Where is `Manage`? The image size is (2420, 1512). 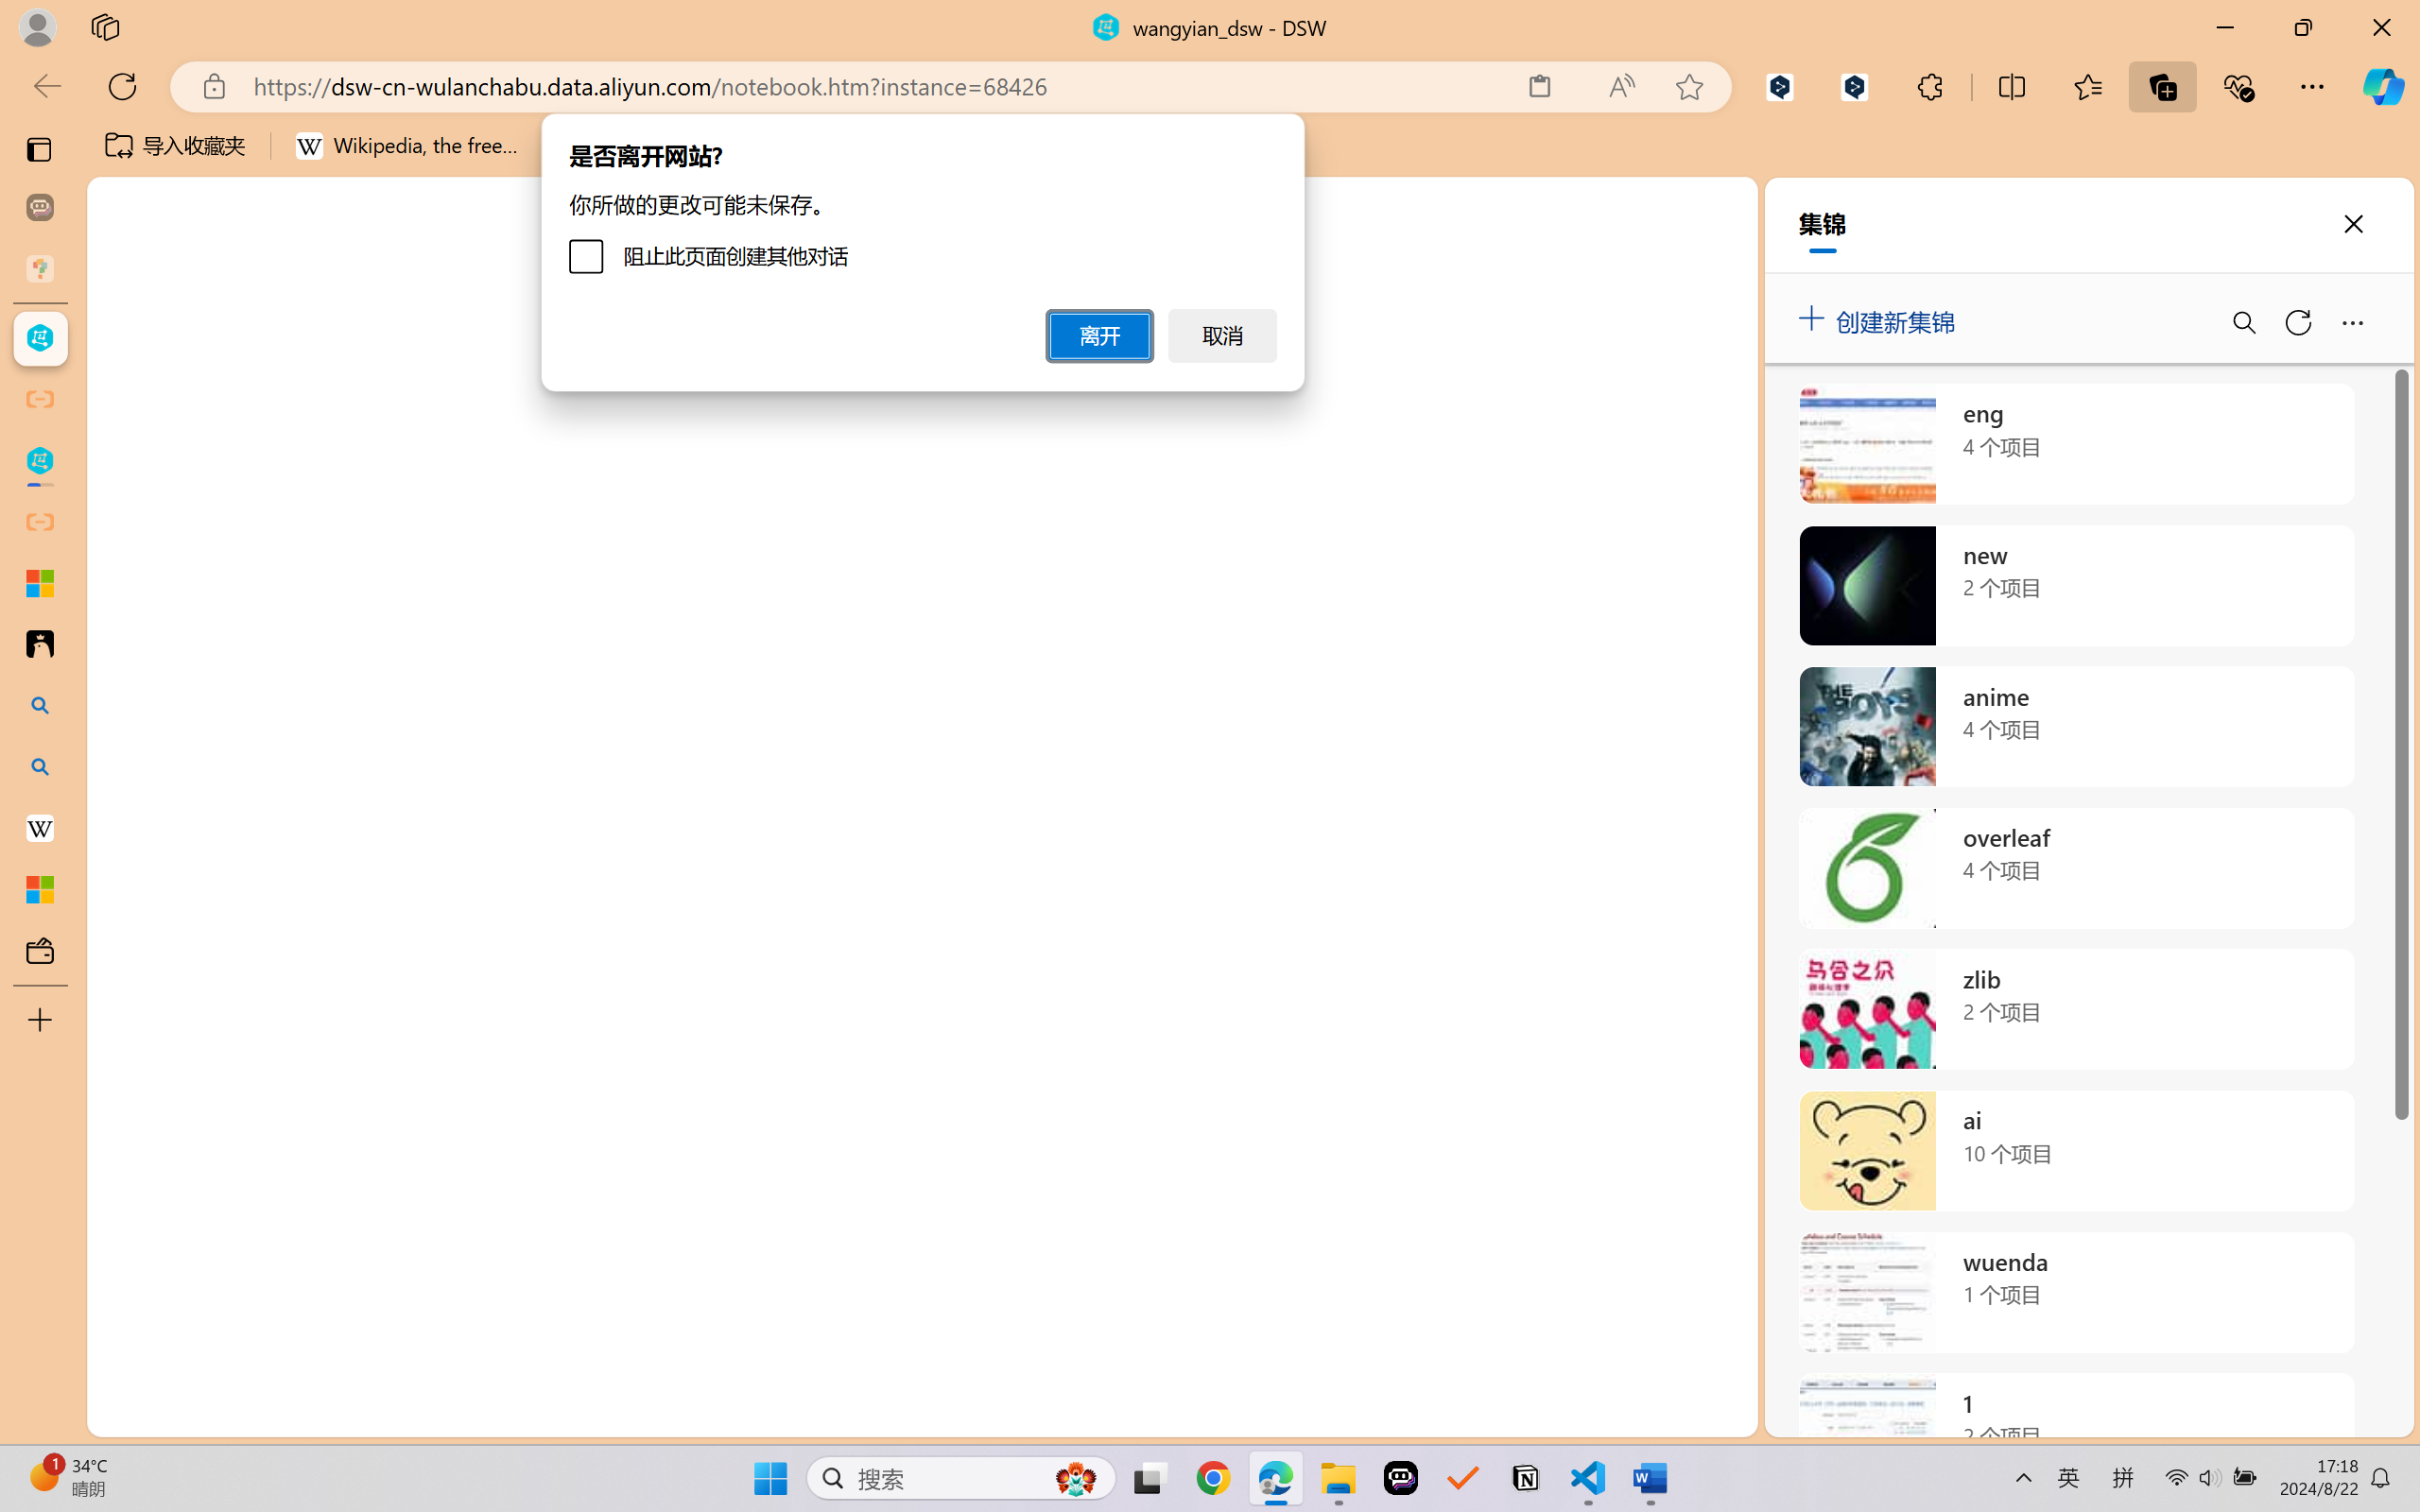
Manage is located at coordinates (129, 1356).